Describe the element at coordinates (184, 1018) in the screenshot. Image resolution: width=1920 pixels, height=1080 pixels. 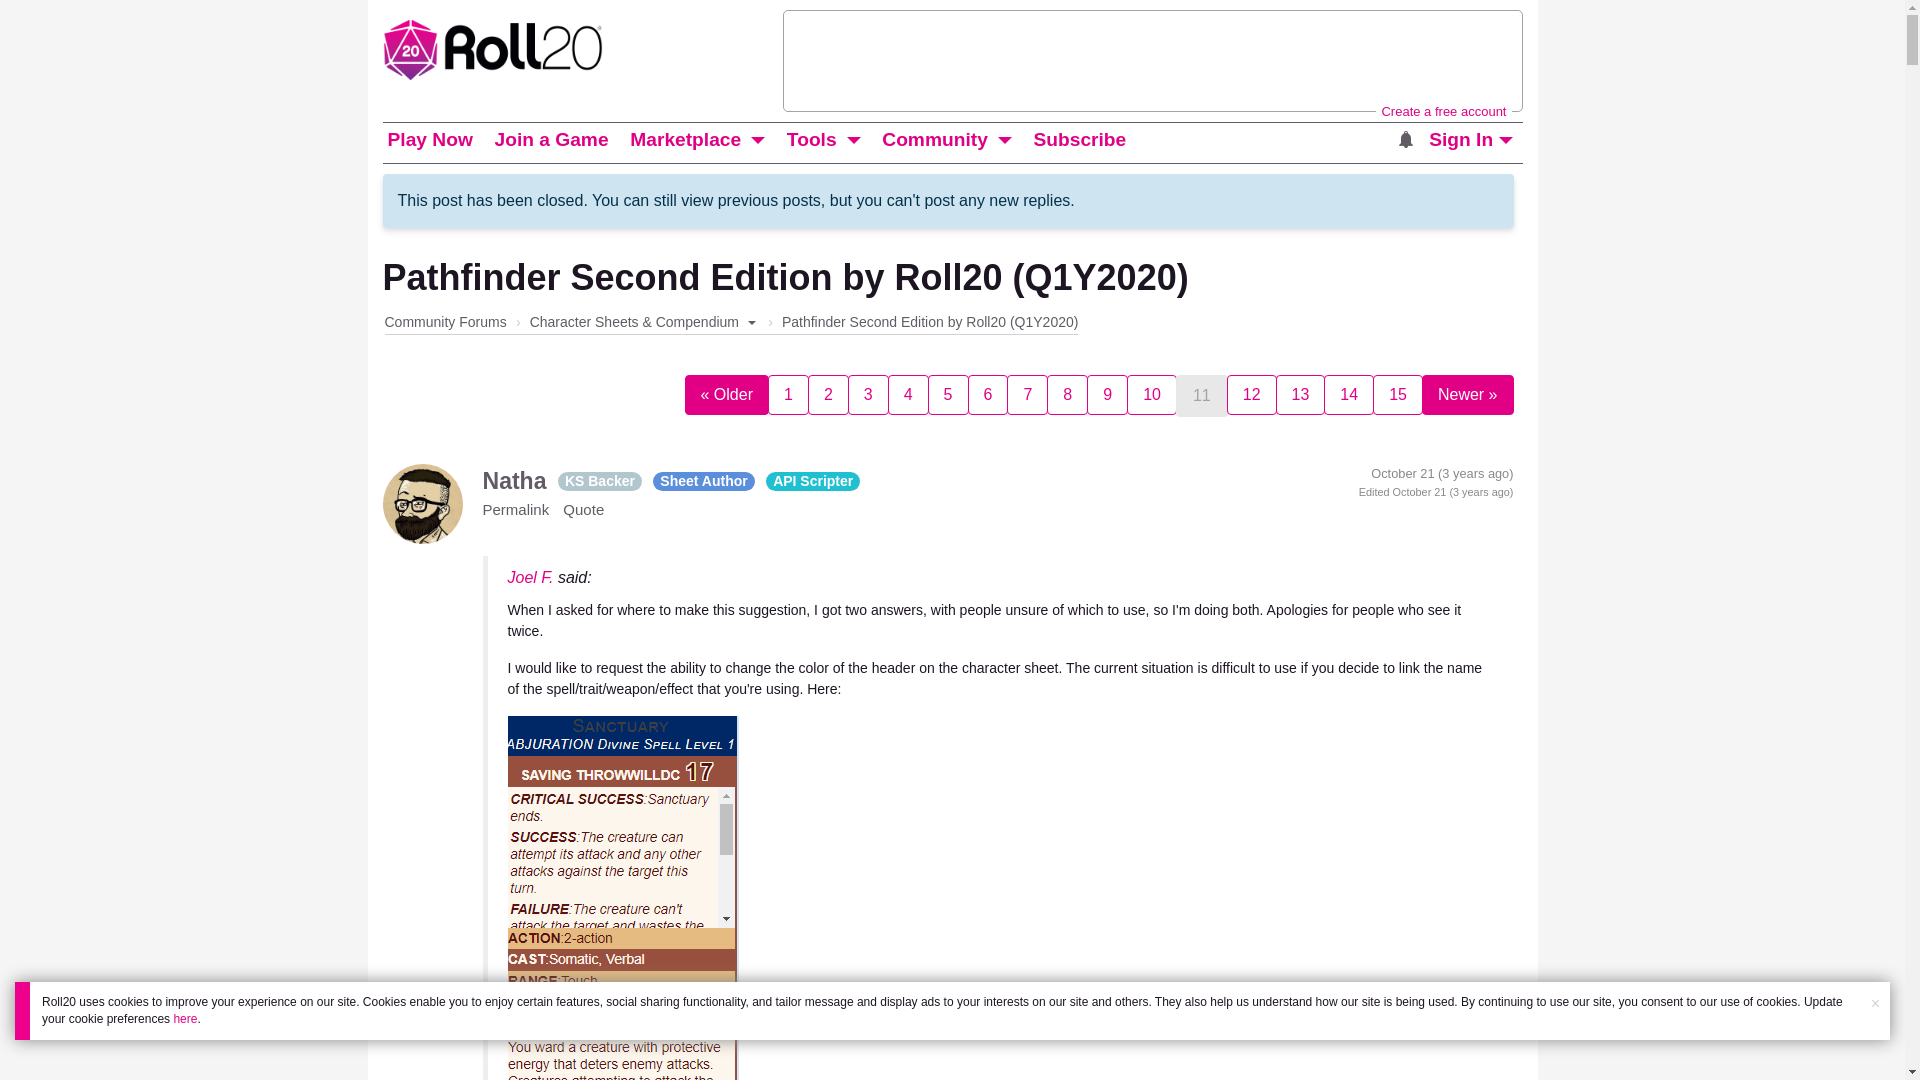
I see `here` at that location.